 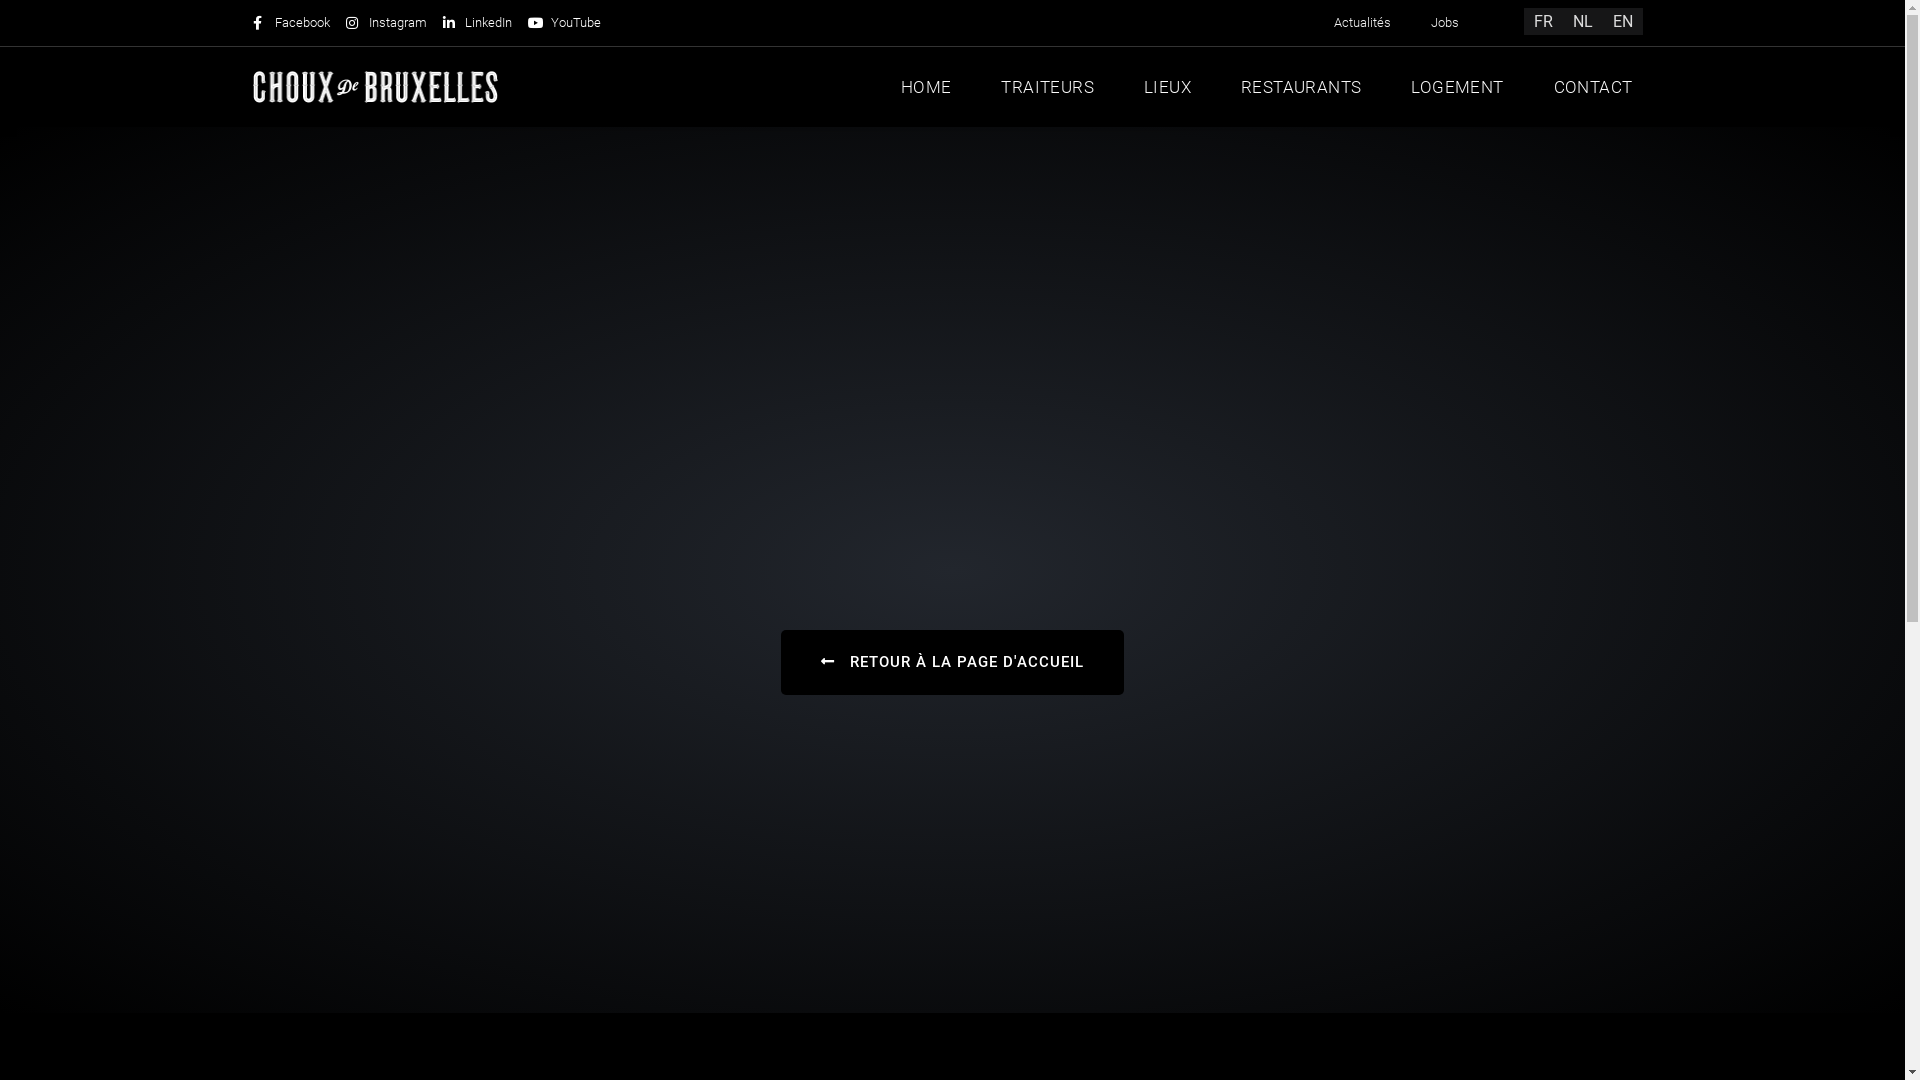 What do you see at coordinates (926, 87) in the screenshot?
I see `HOME` at bounding box center [926, 87].